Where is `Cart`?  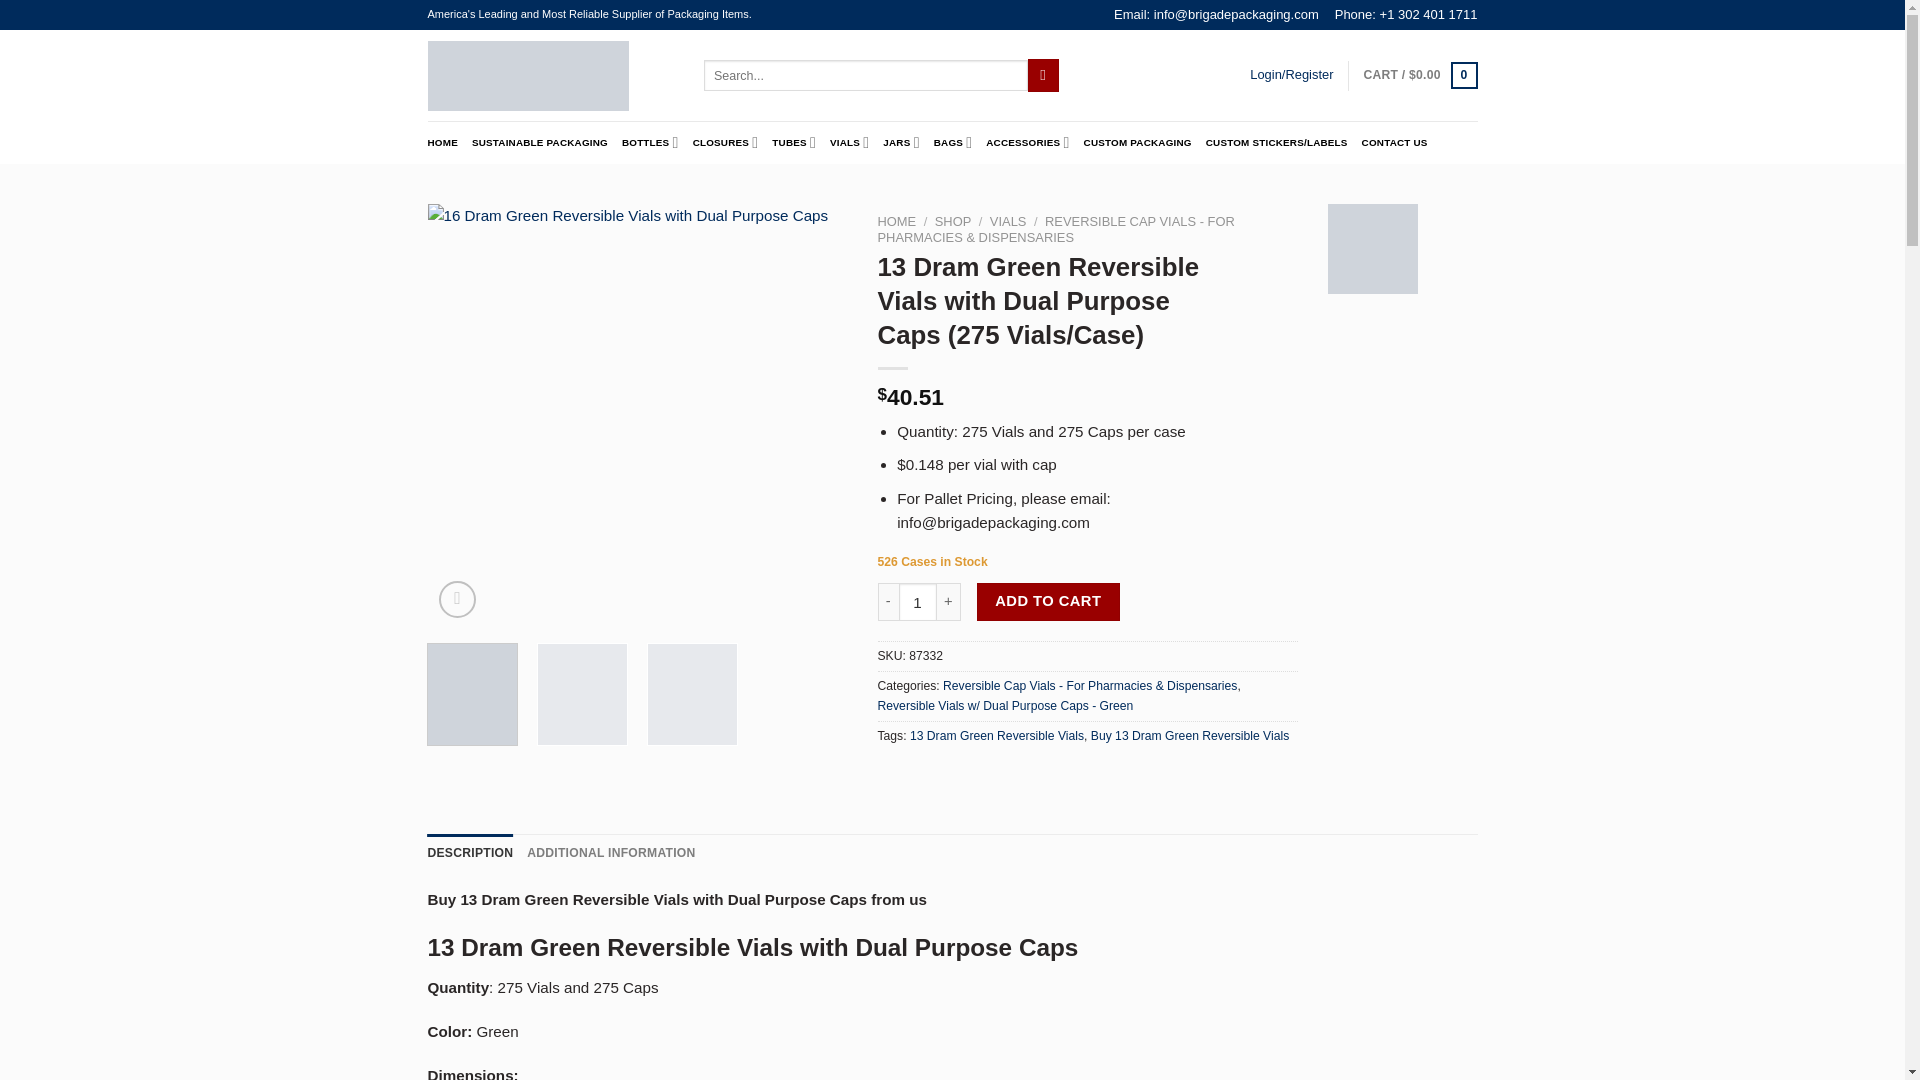
Cart is located at coordinates (1420, 74).